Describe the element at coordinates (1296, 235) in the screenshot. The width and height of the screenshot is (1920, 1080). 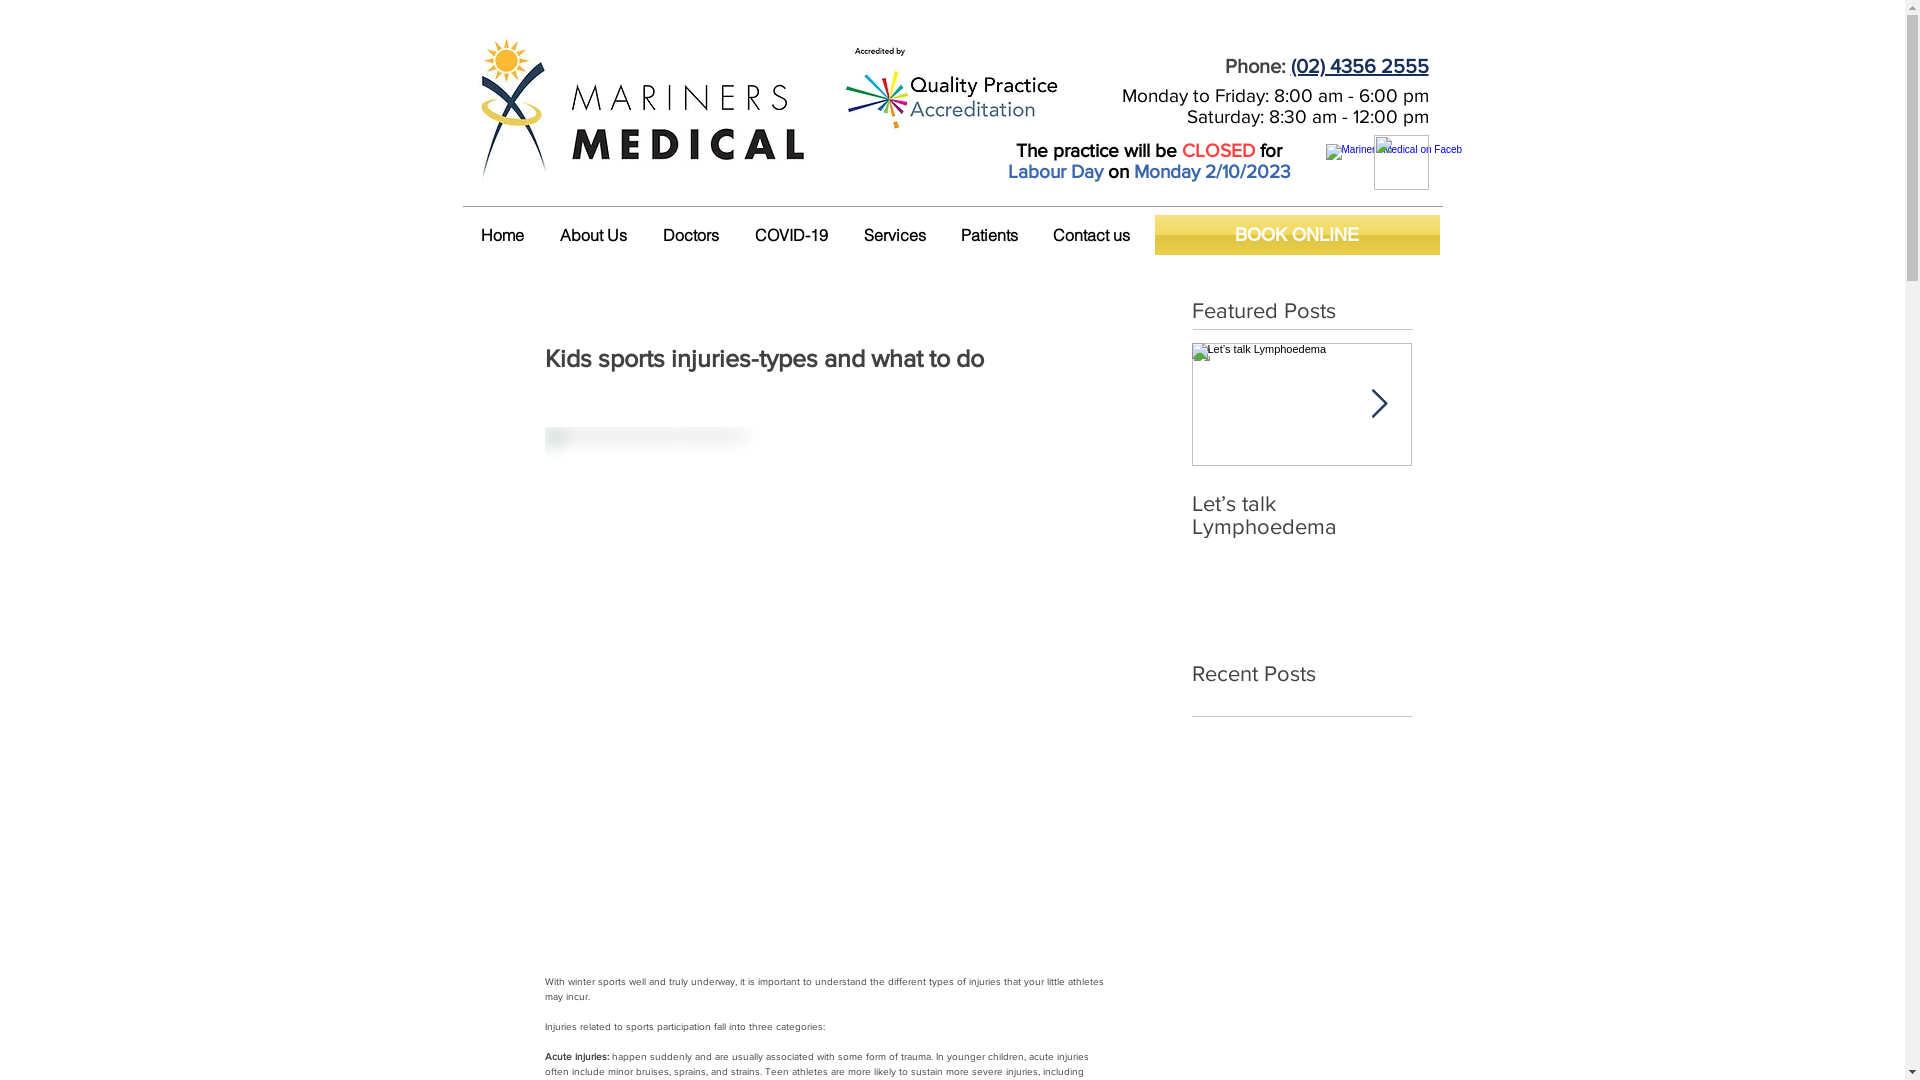
I see `BOOK ONLINE` at that location.